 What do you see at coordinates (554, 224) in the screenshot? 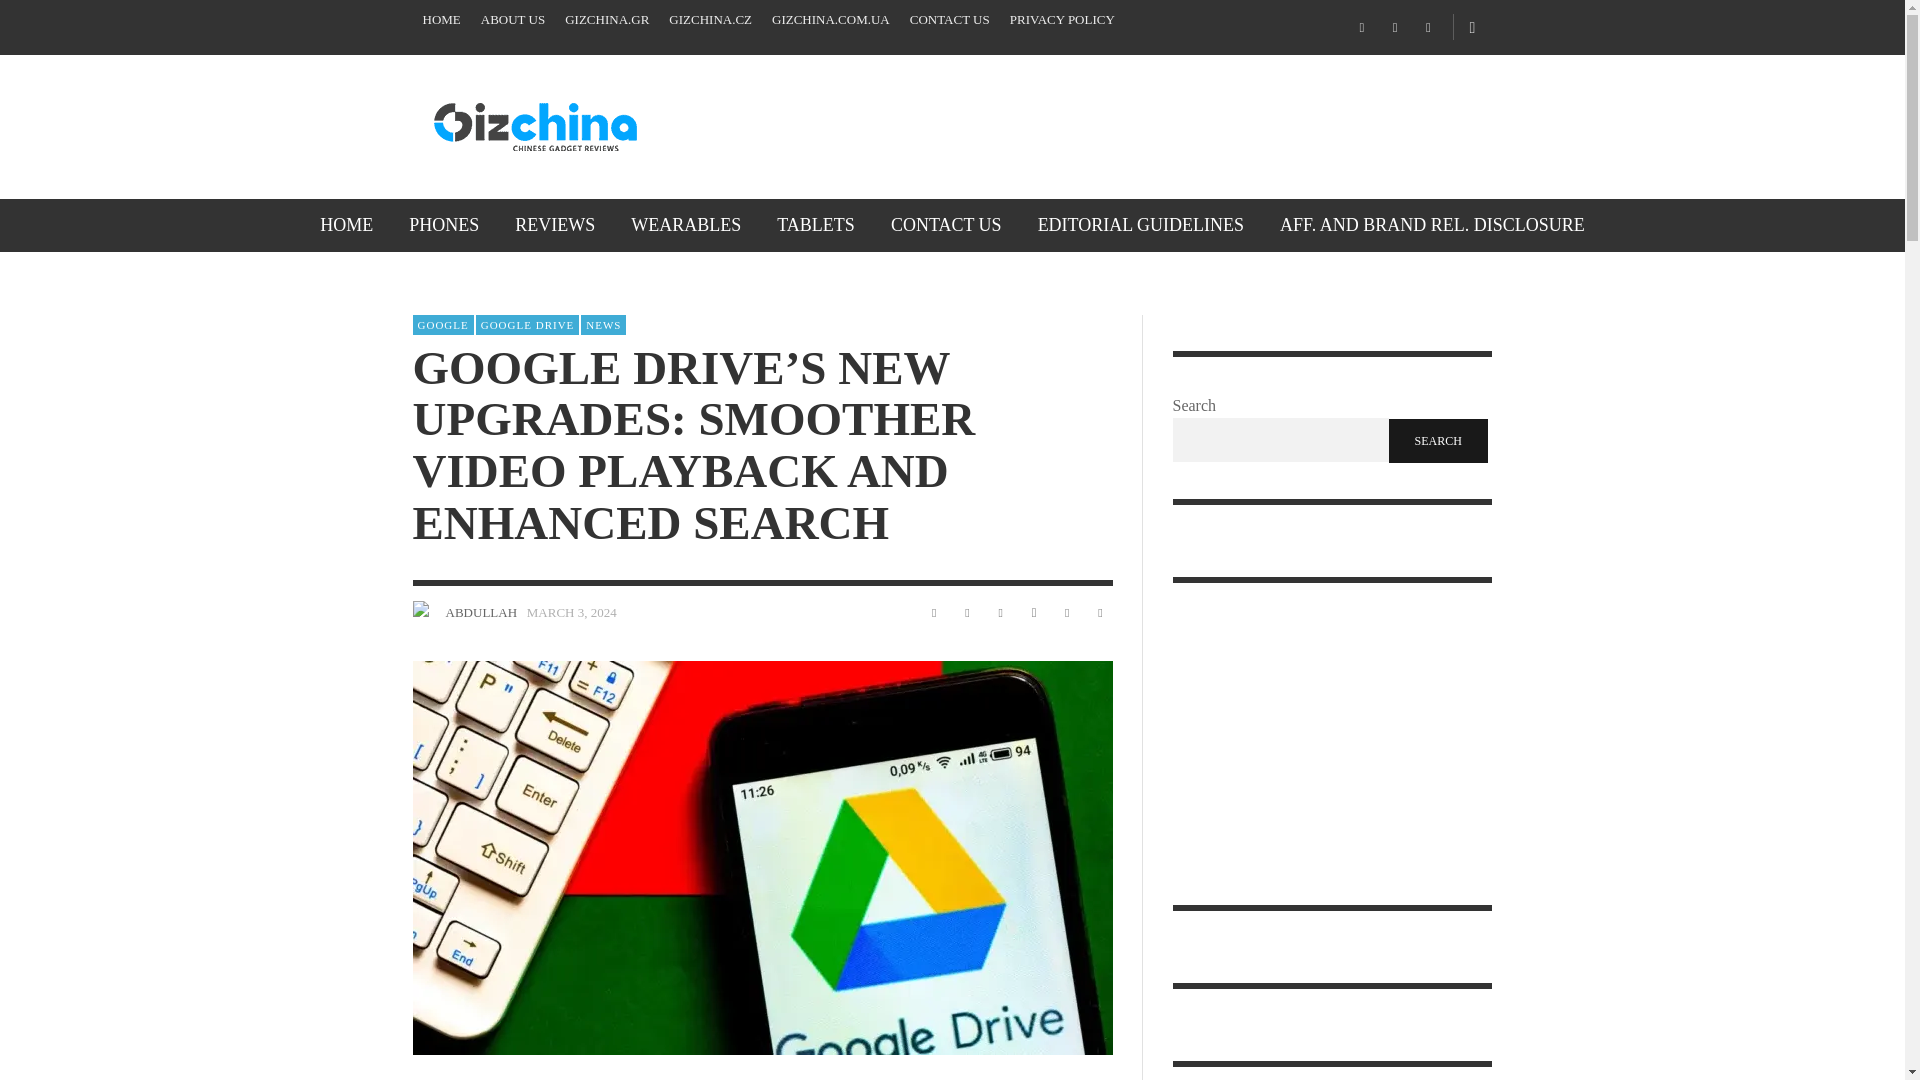
I see `REVIEWS` at bounding box center [554, 224].